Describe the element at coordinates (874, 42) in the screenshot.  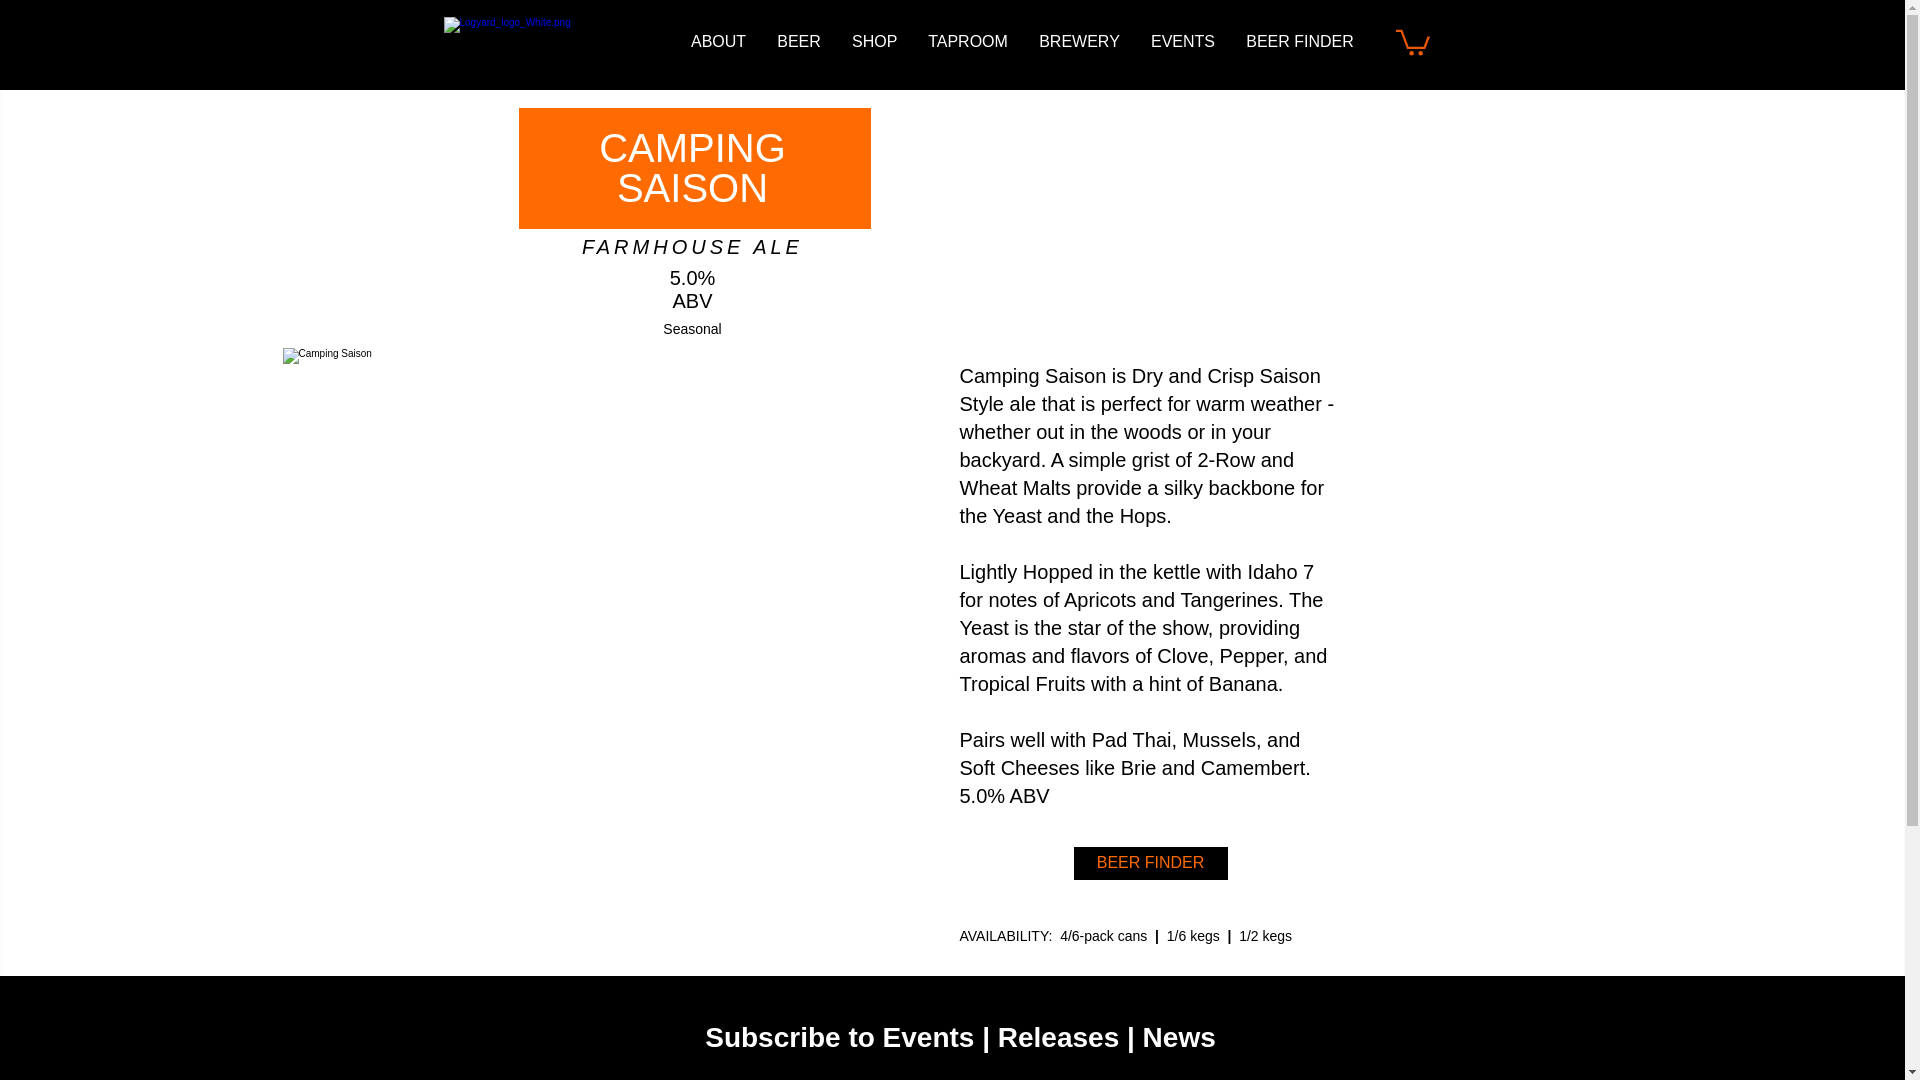
I see `SHOP` at that location.